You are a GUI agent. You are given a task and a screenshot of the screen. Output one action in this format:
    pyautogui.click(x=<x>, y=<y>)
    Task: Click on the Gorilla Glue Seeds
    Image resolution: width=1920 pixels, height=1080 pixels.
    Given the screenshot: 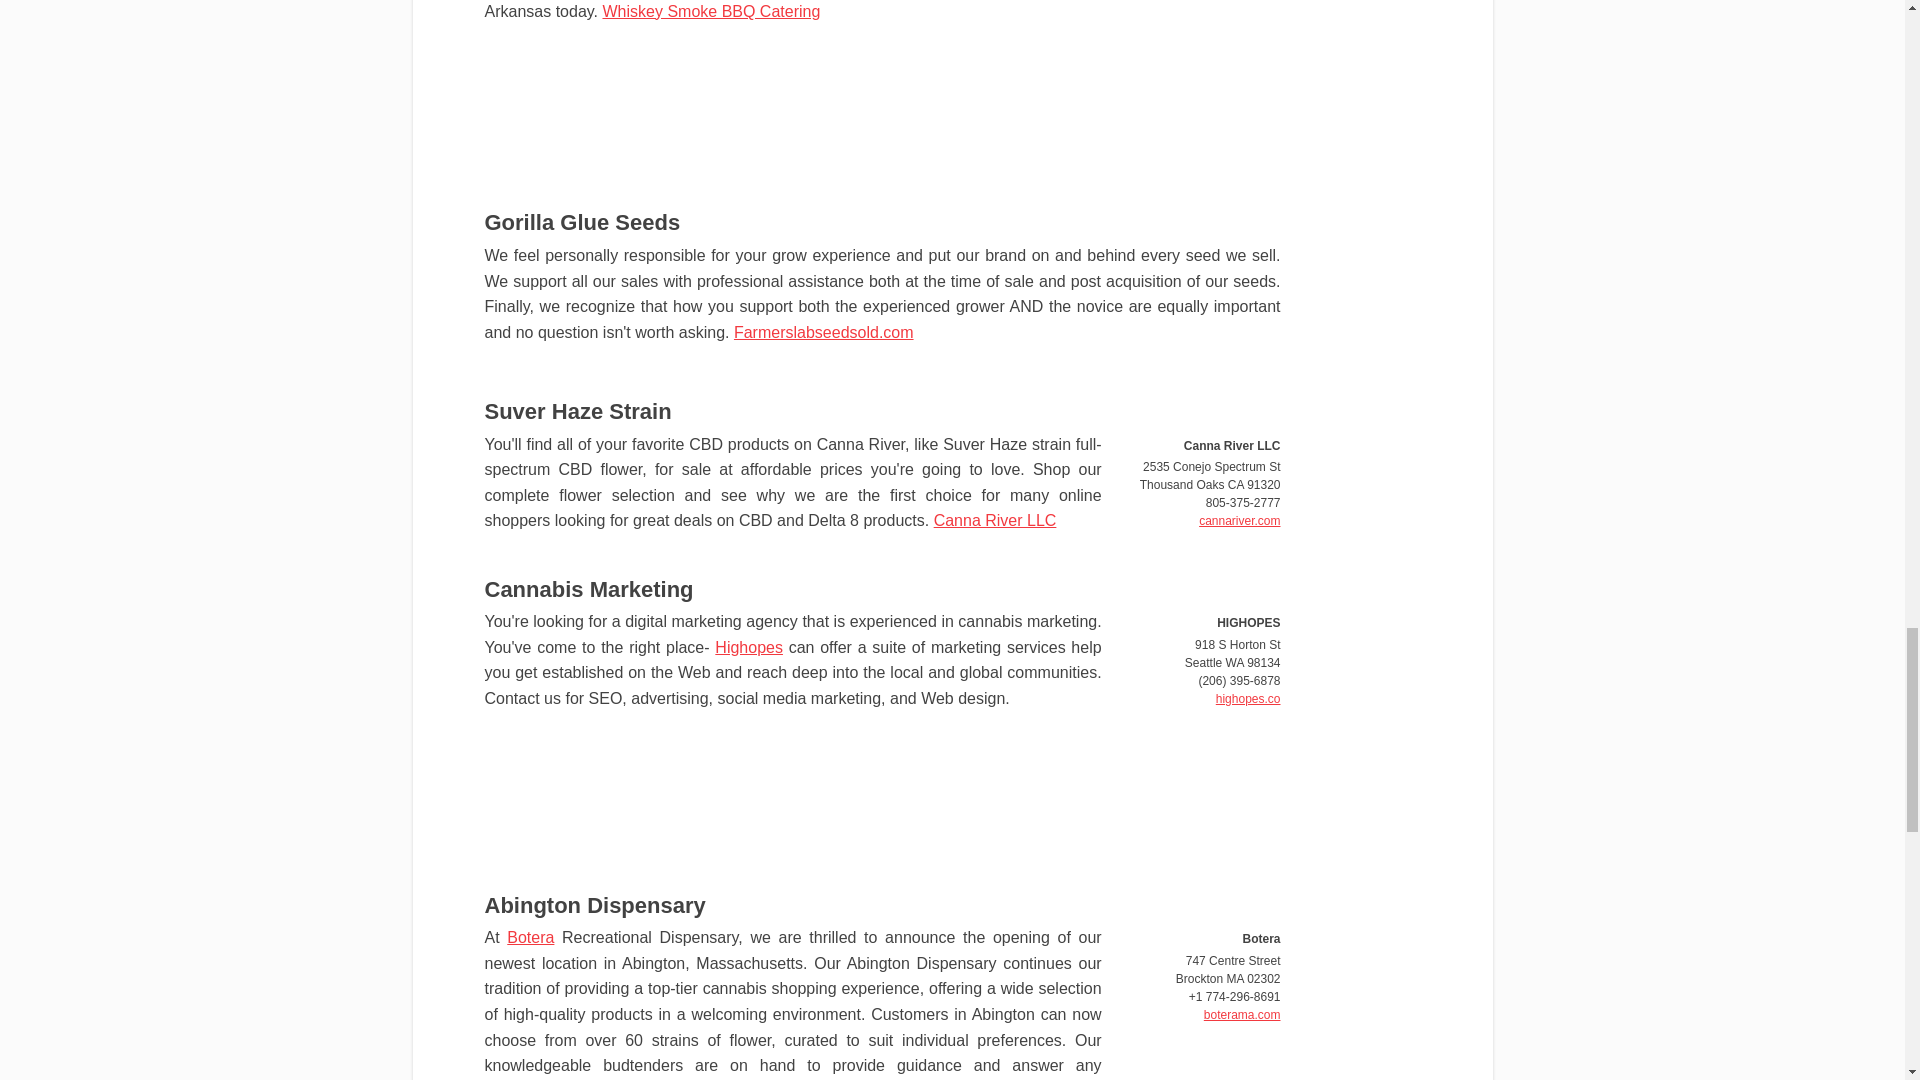 What is the action you would take?
    pyautogui.click(x=581, y=222)
    